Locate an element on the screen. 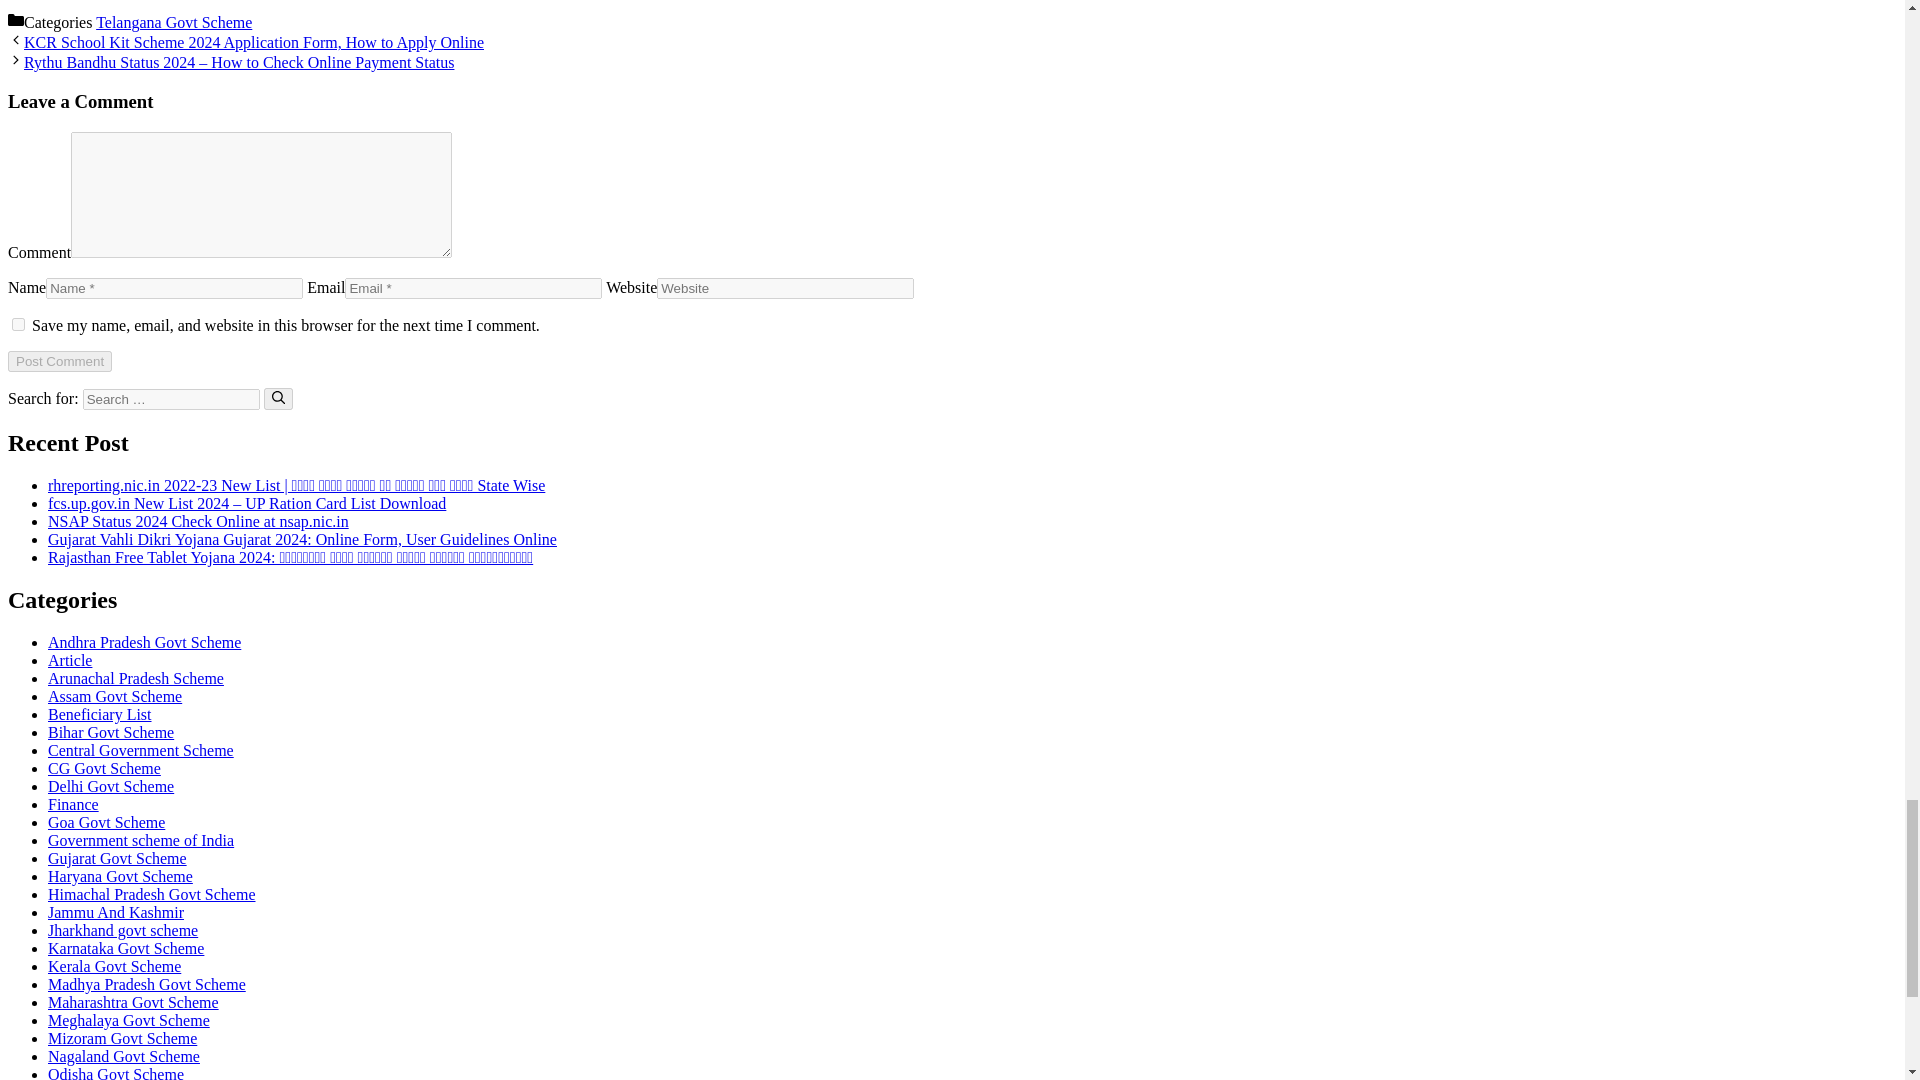 The height and width of the screenshot is (1080, 1920). NSAP Status 2024 Check Online at nsap.nic.in is located at coordinates (198, 522).